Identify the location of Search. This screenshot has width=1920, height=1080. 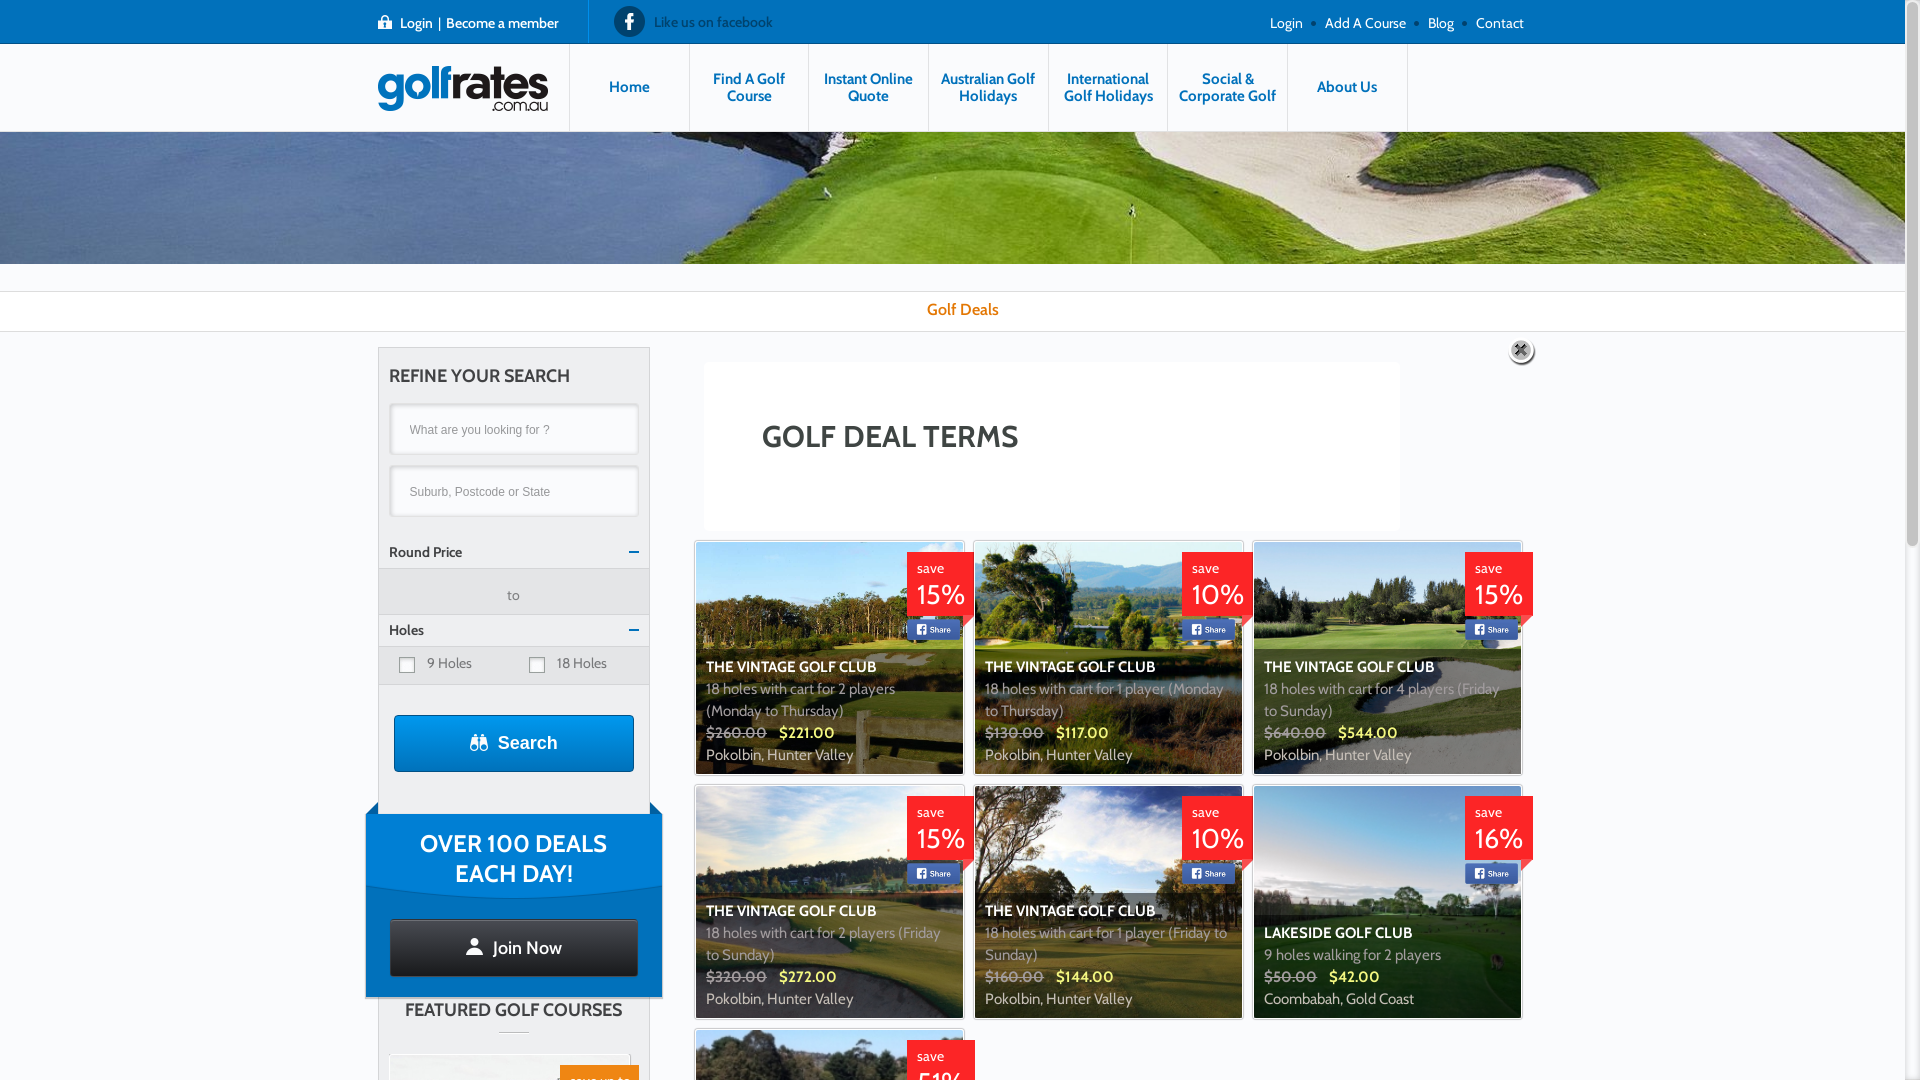
(514, 744).